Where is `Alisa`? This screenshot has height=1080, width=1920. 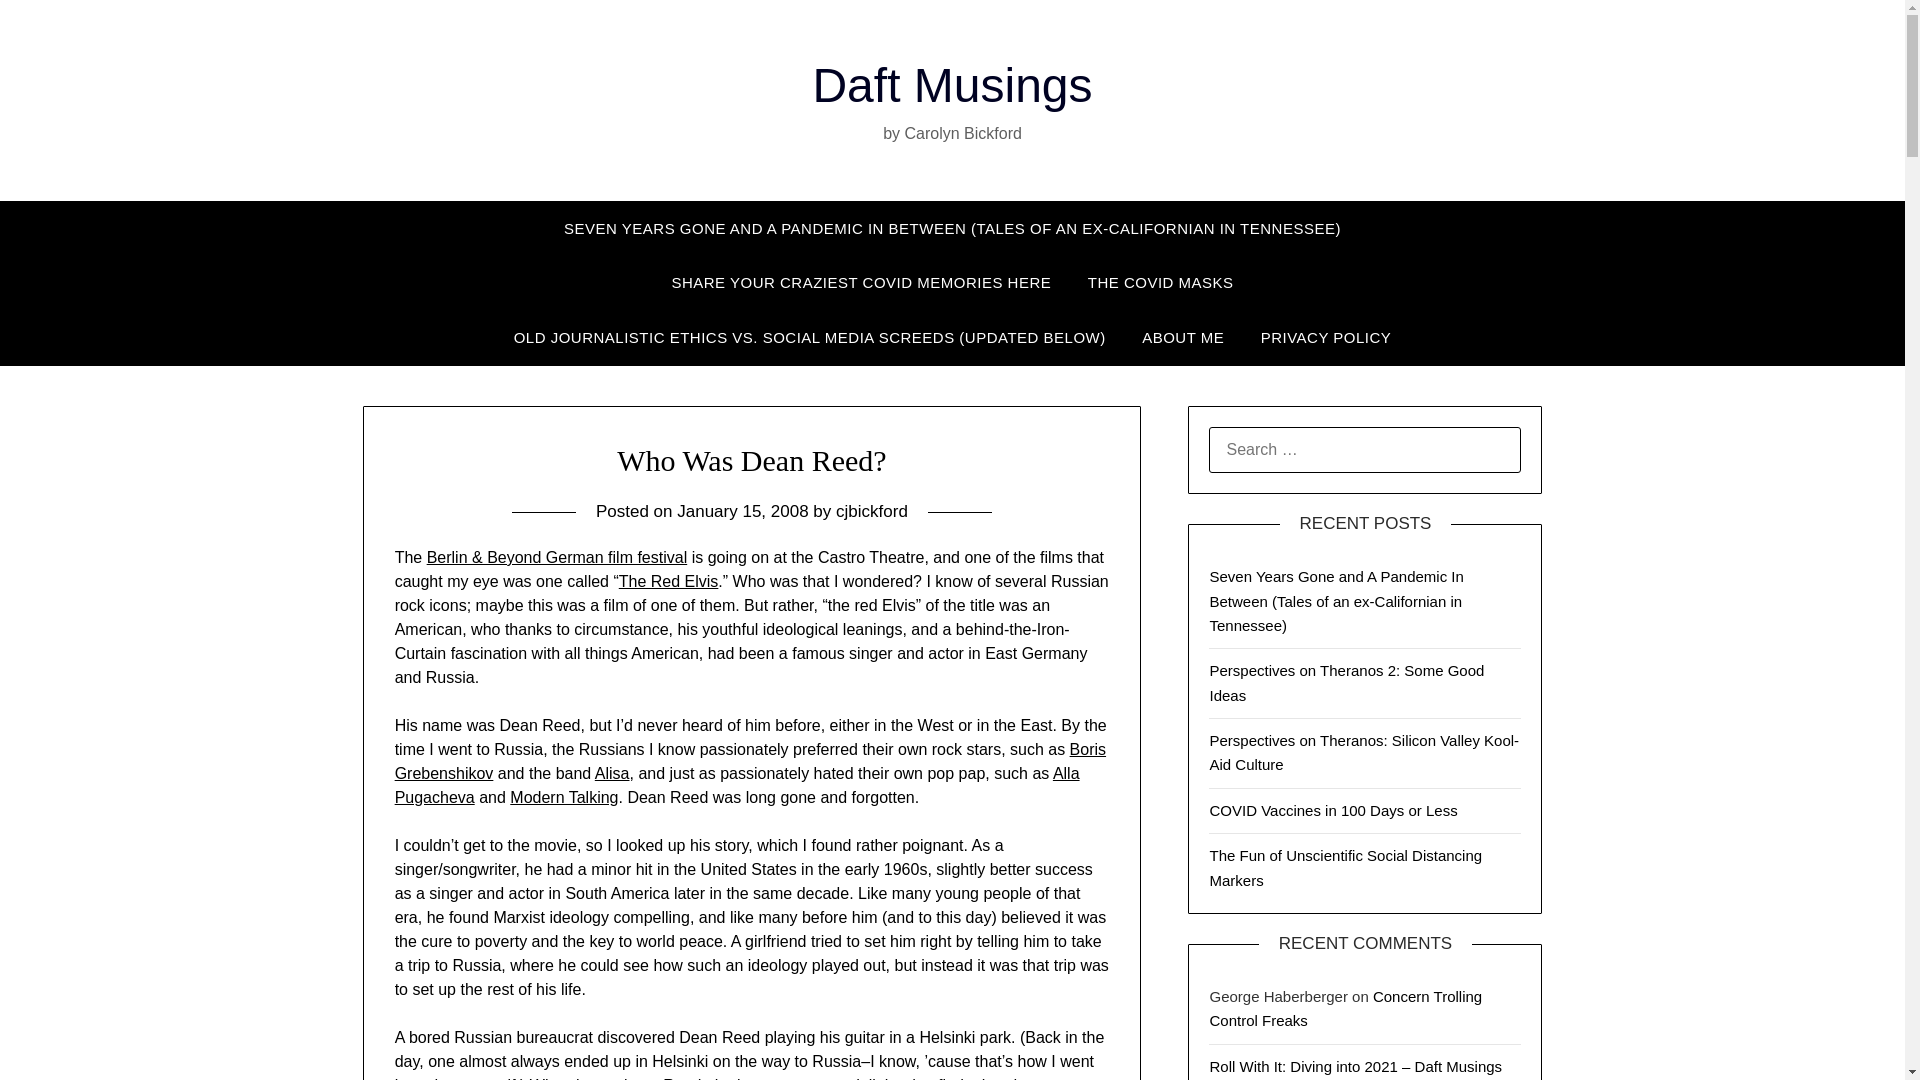 Alisa is located at coordinates (612, 772).